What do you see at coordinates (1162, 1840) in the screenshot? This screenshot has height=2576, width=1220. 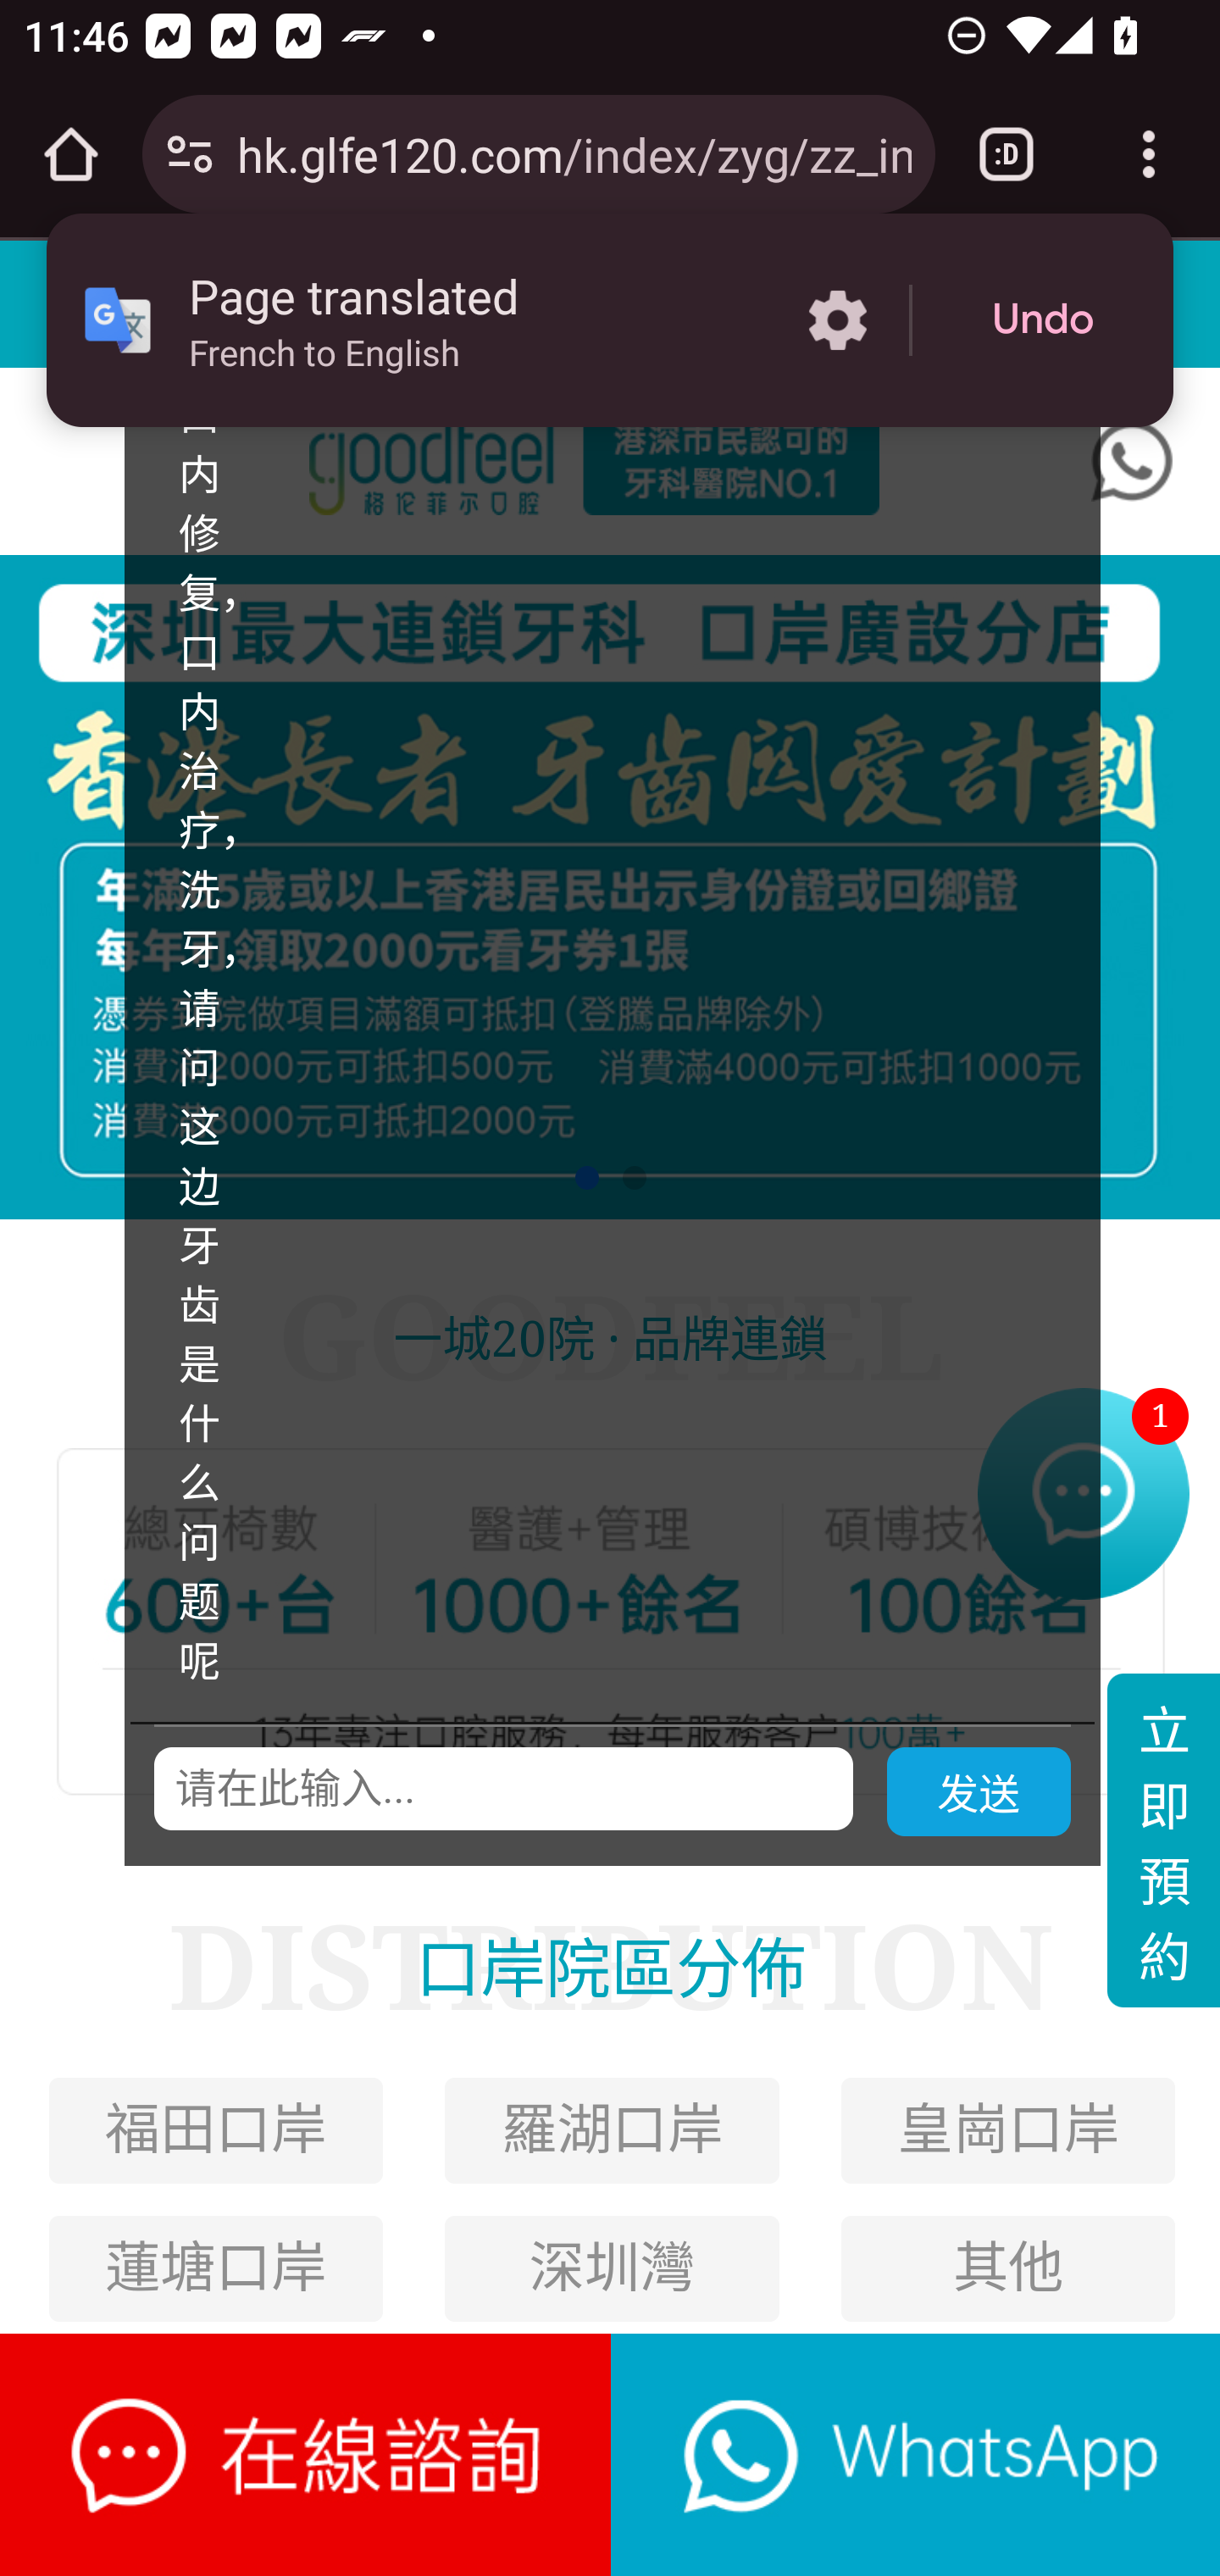 I see `立 即 預 約 立 即 預 約` at bounding box center [1162, 1840].